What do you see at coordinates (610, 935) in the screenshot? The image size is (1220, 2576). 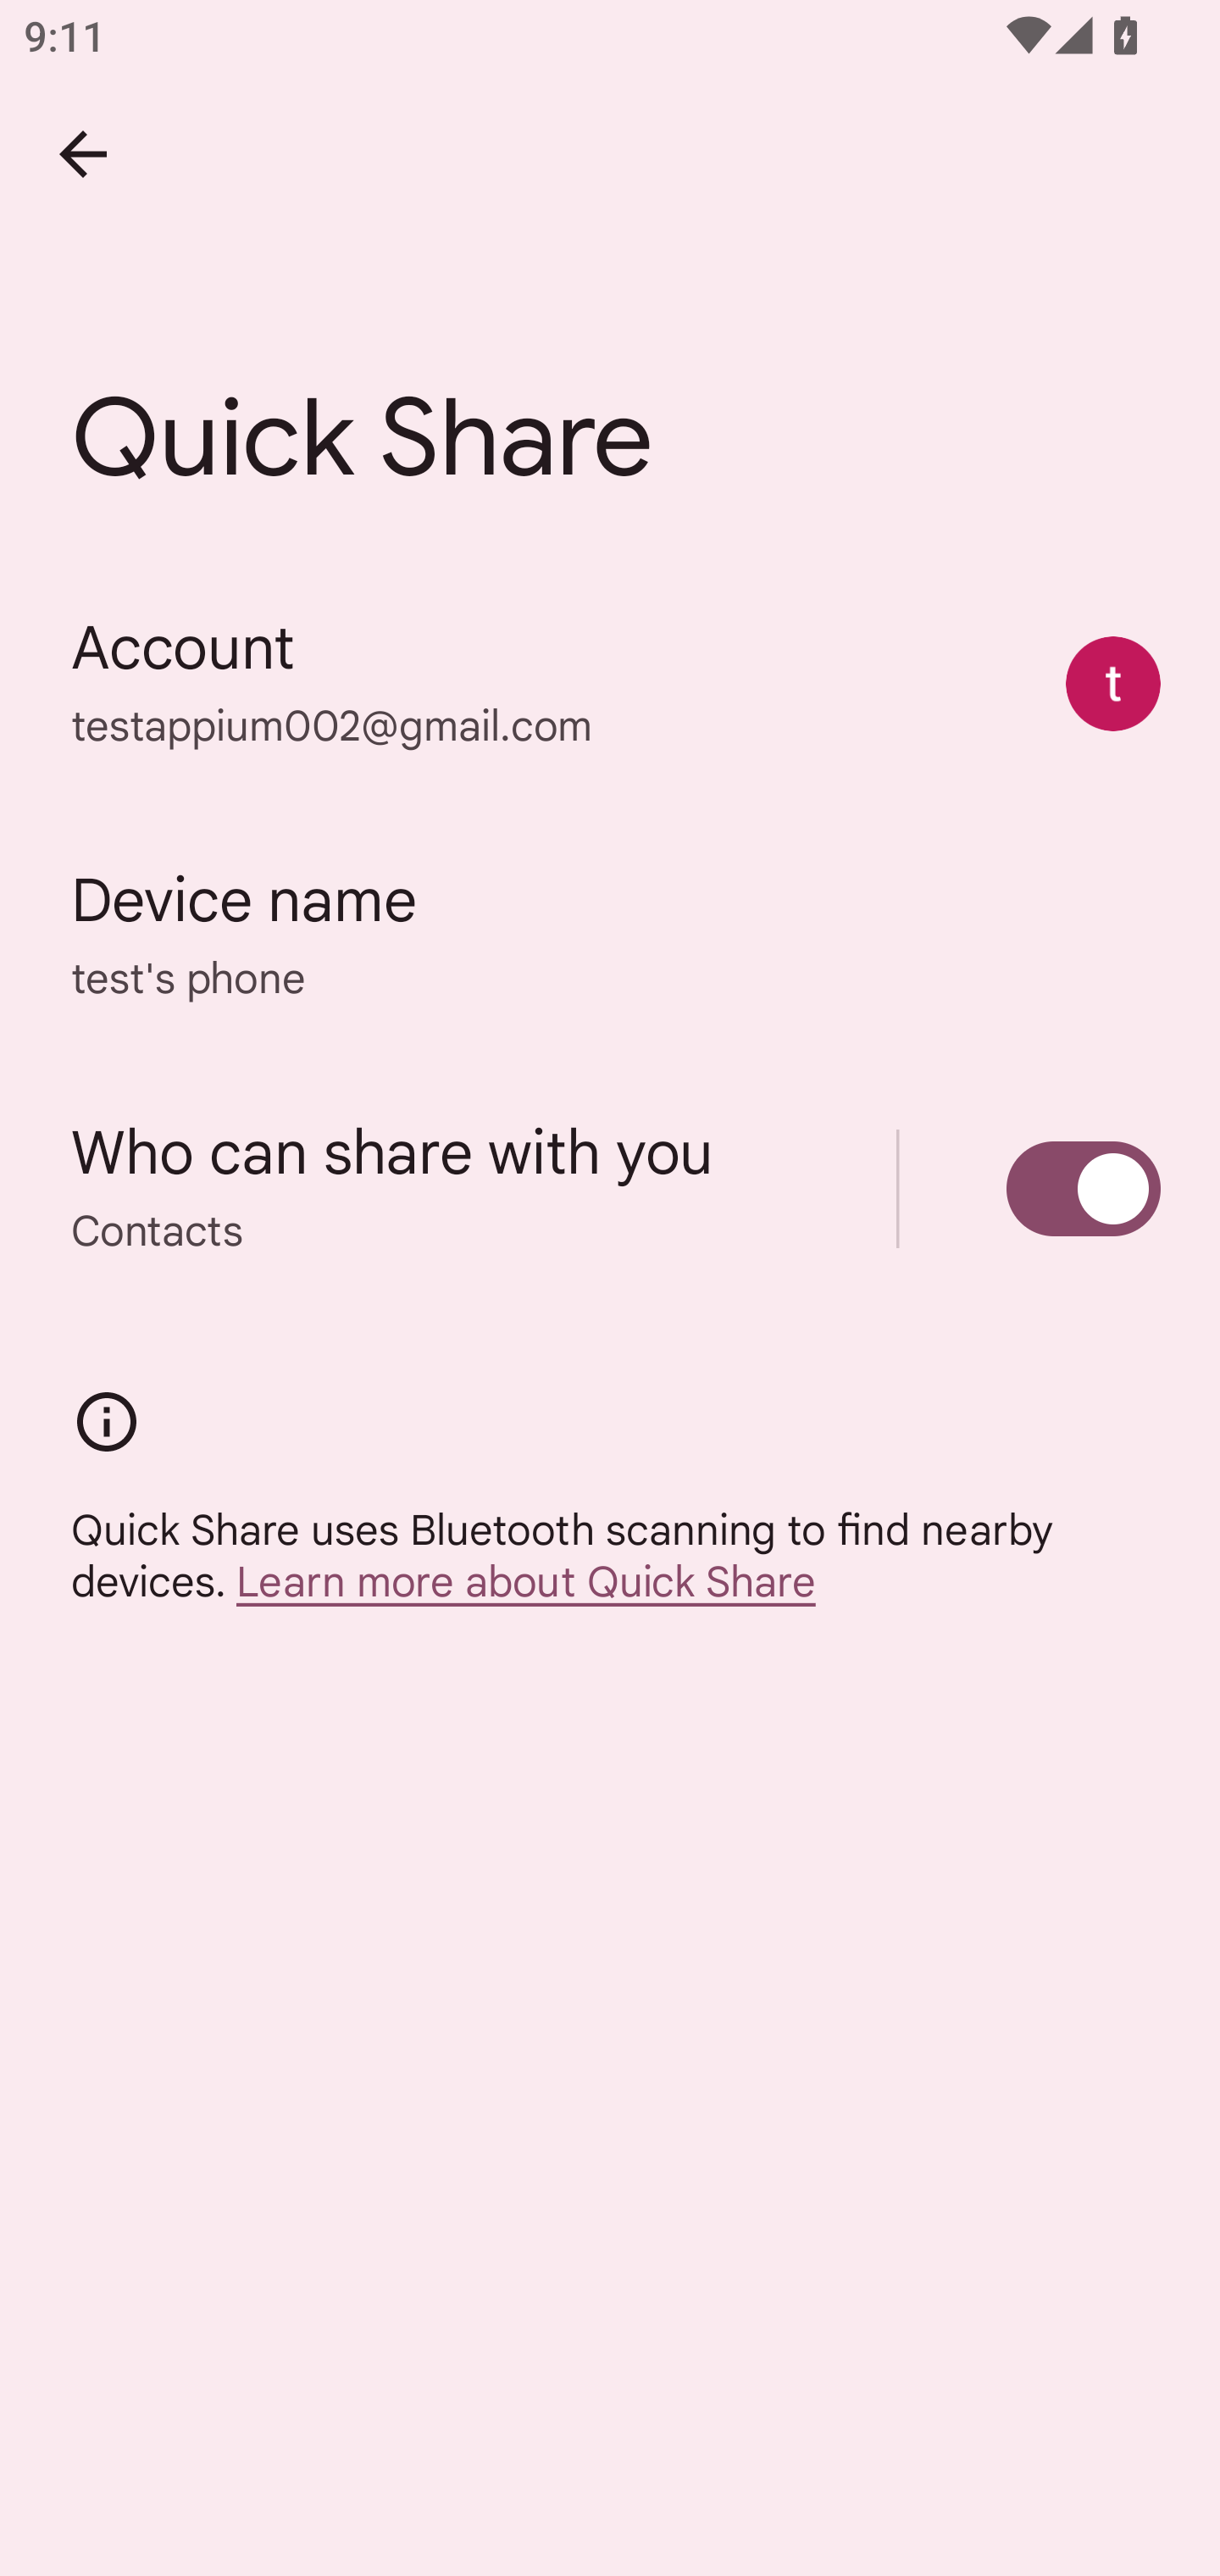 I see `Device name test's phone` at bounding box center [610, 935].